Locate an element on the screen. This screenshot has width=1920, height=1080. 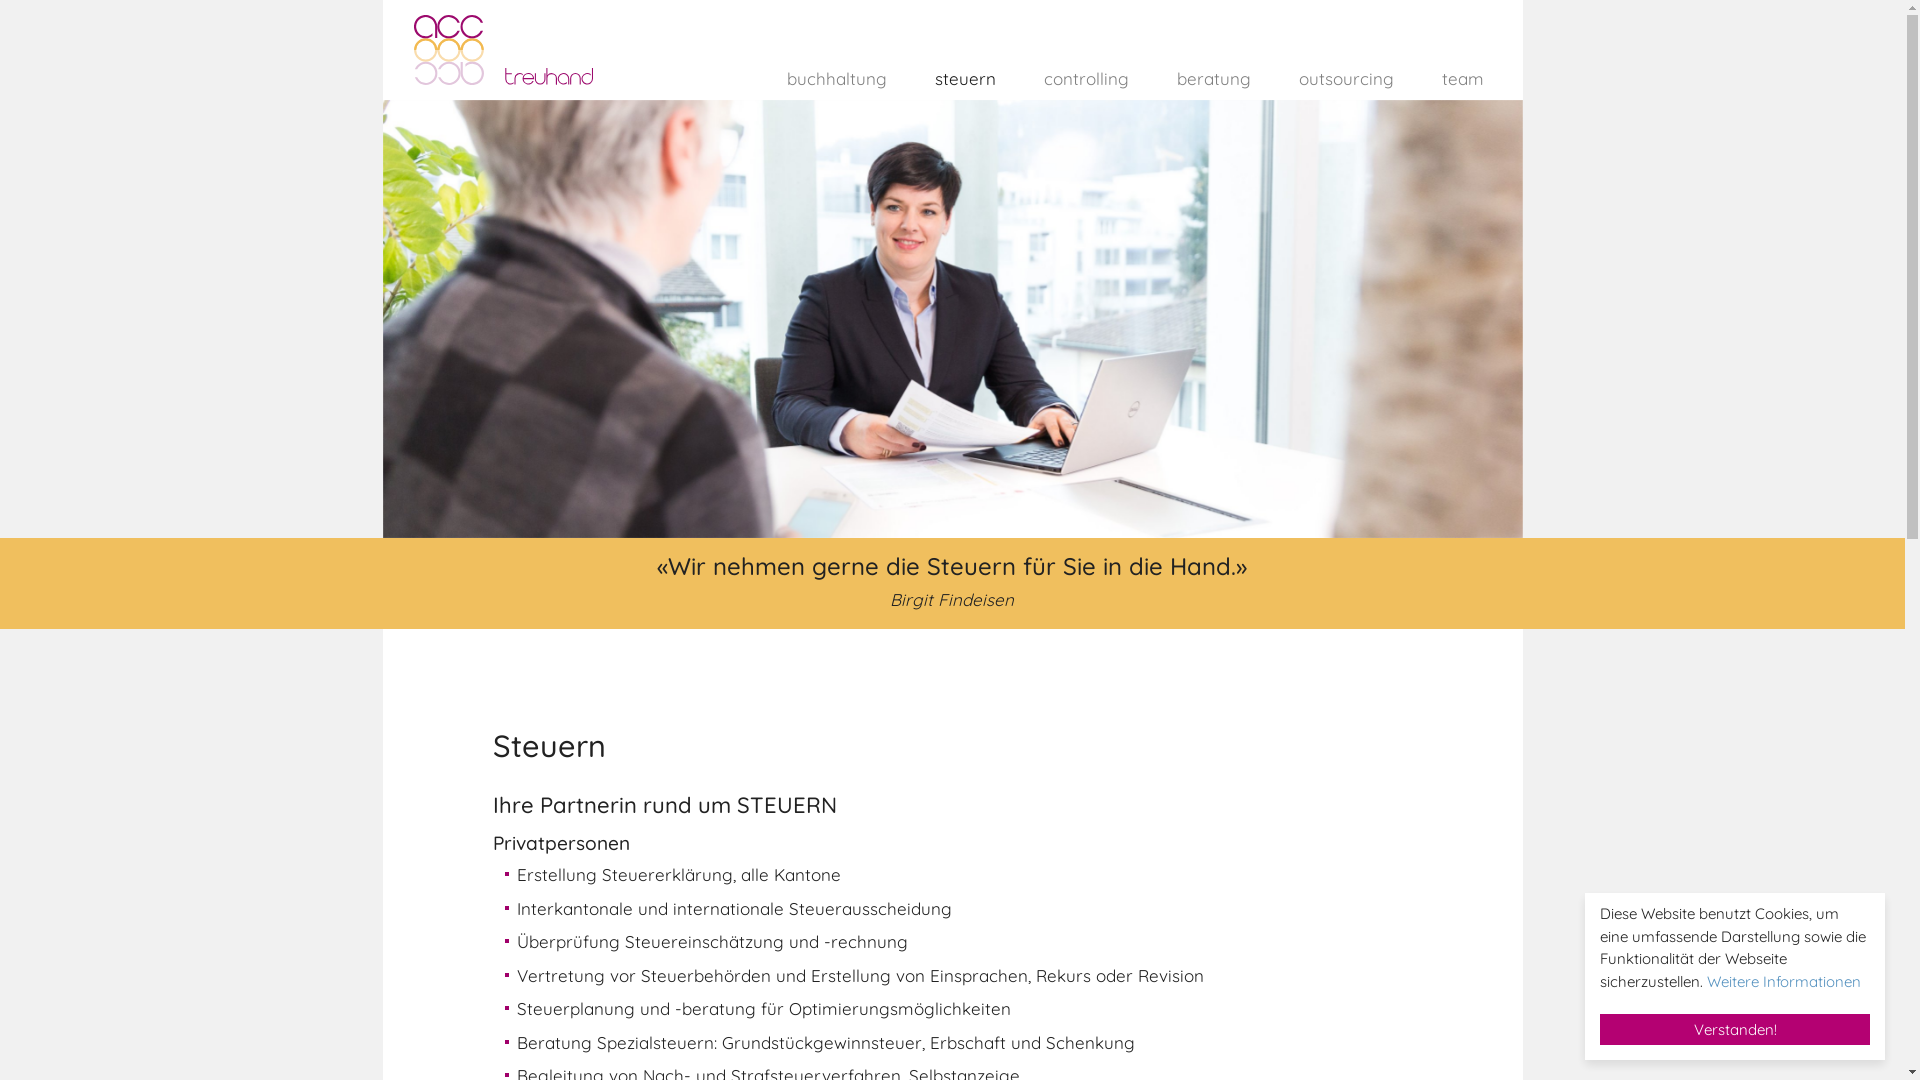
beratung is located at coordinates (1197, 75).